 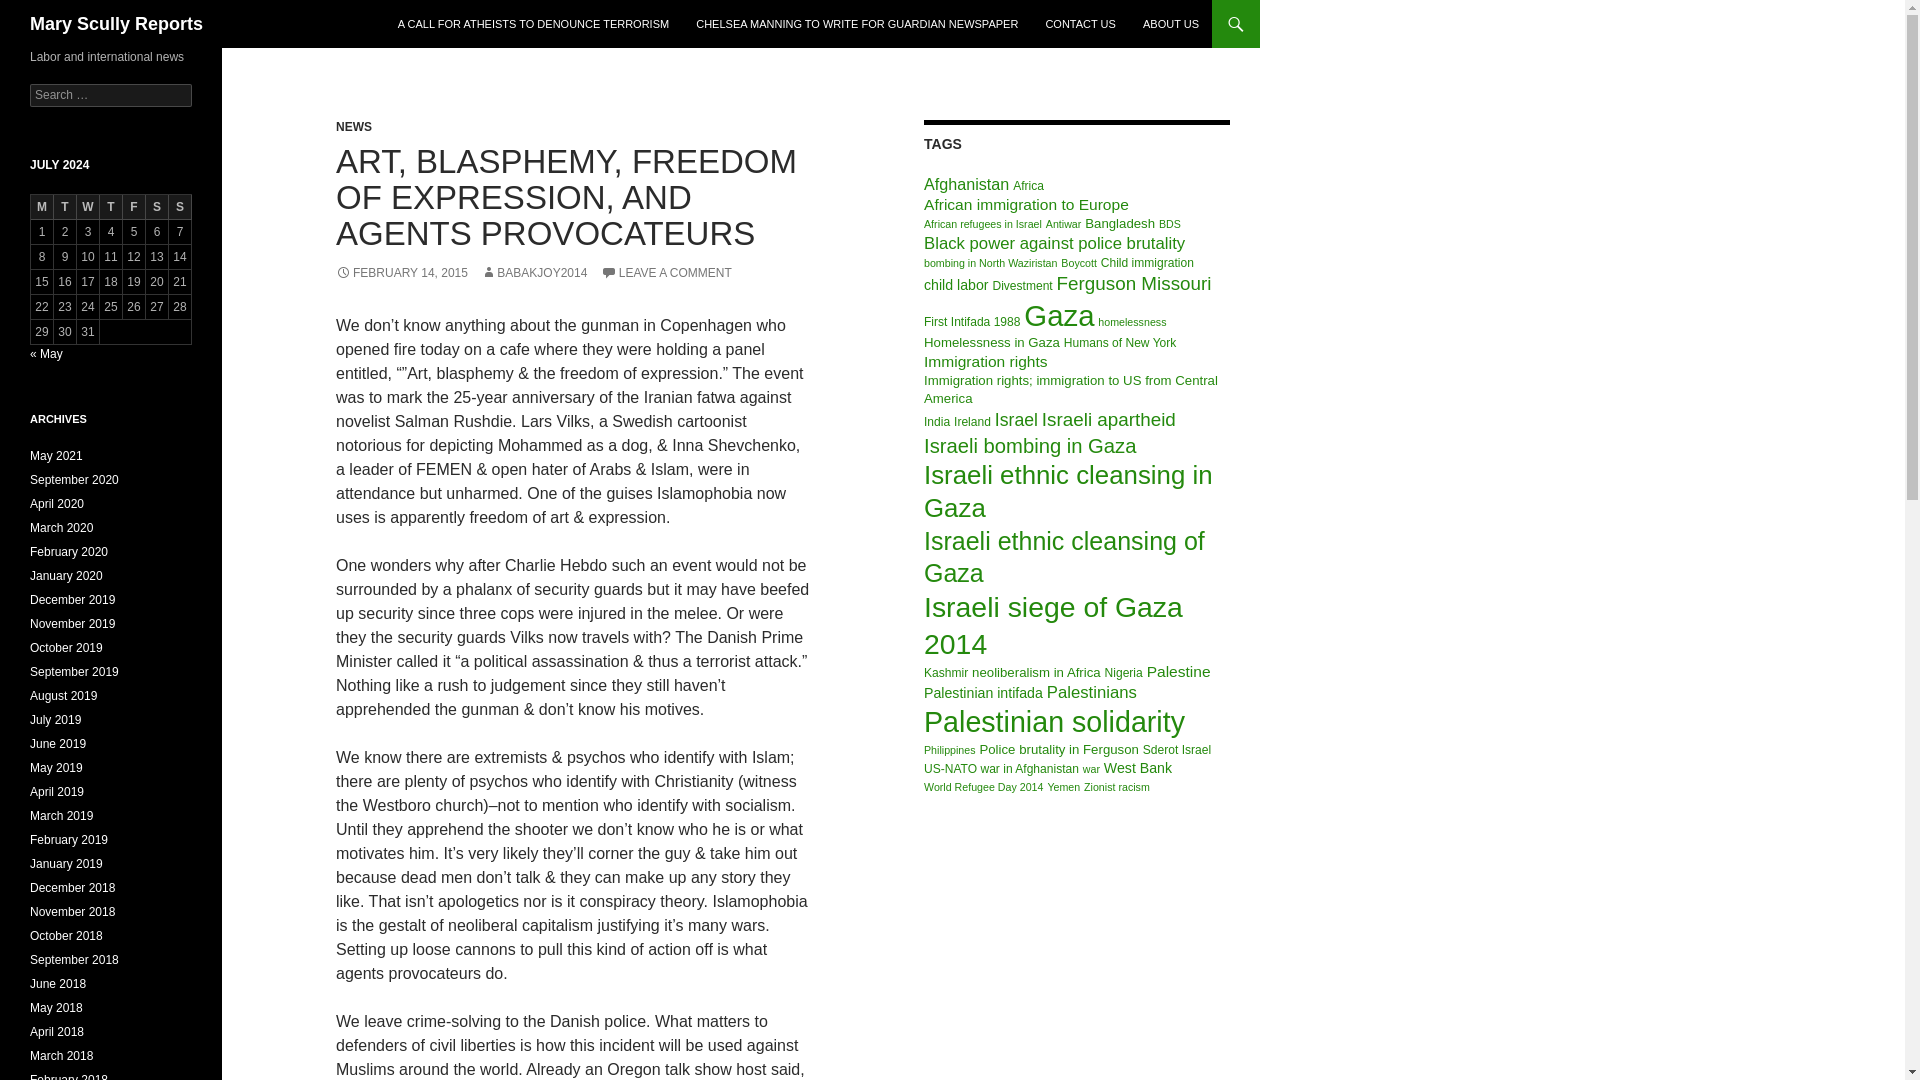 What do you see at coordinates (1028, 186) in the screenshot?
I see `Africa` at bounding box center [1028, 186].